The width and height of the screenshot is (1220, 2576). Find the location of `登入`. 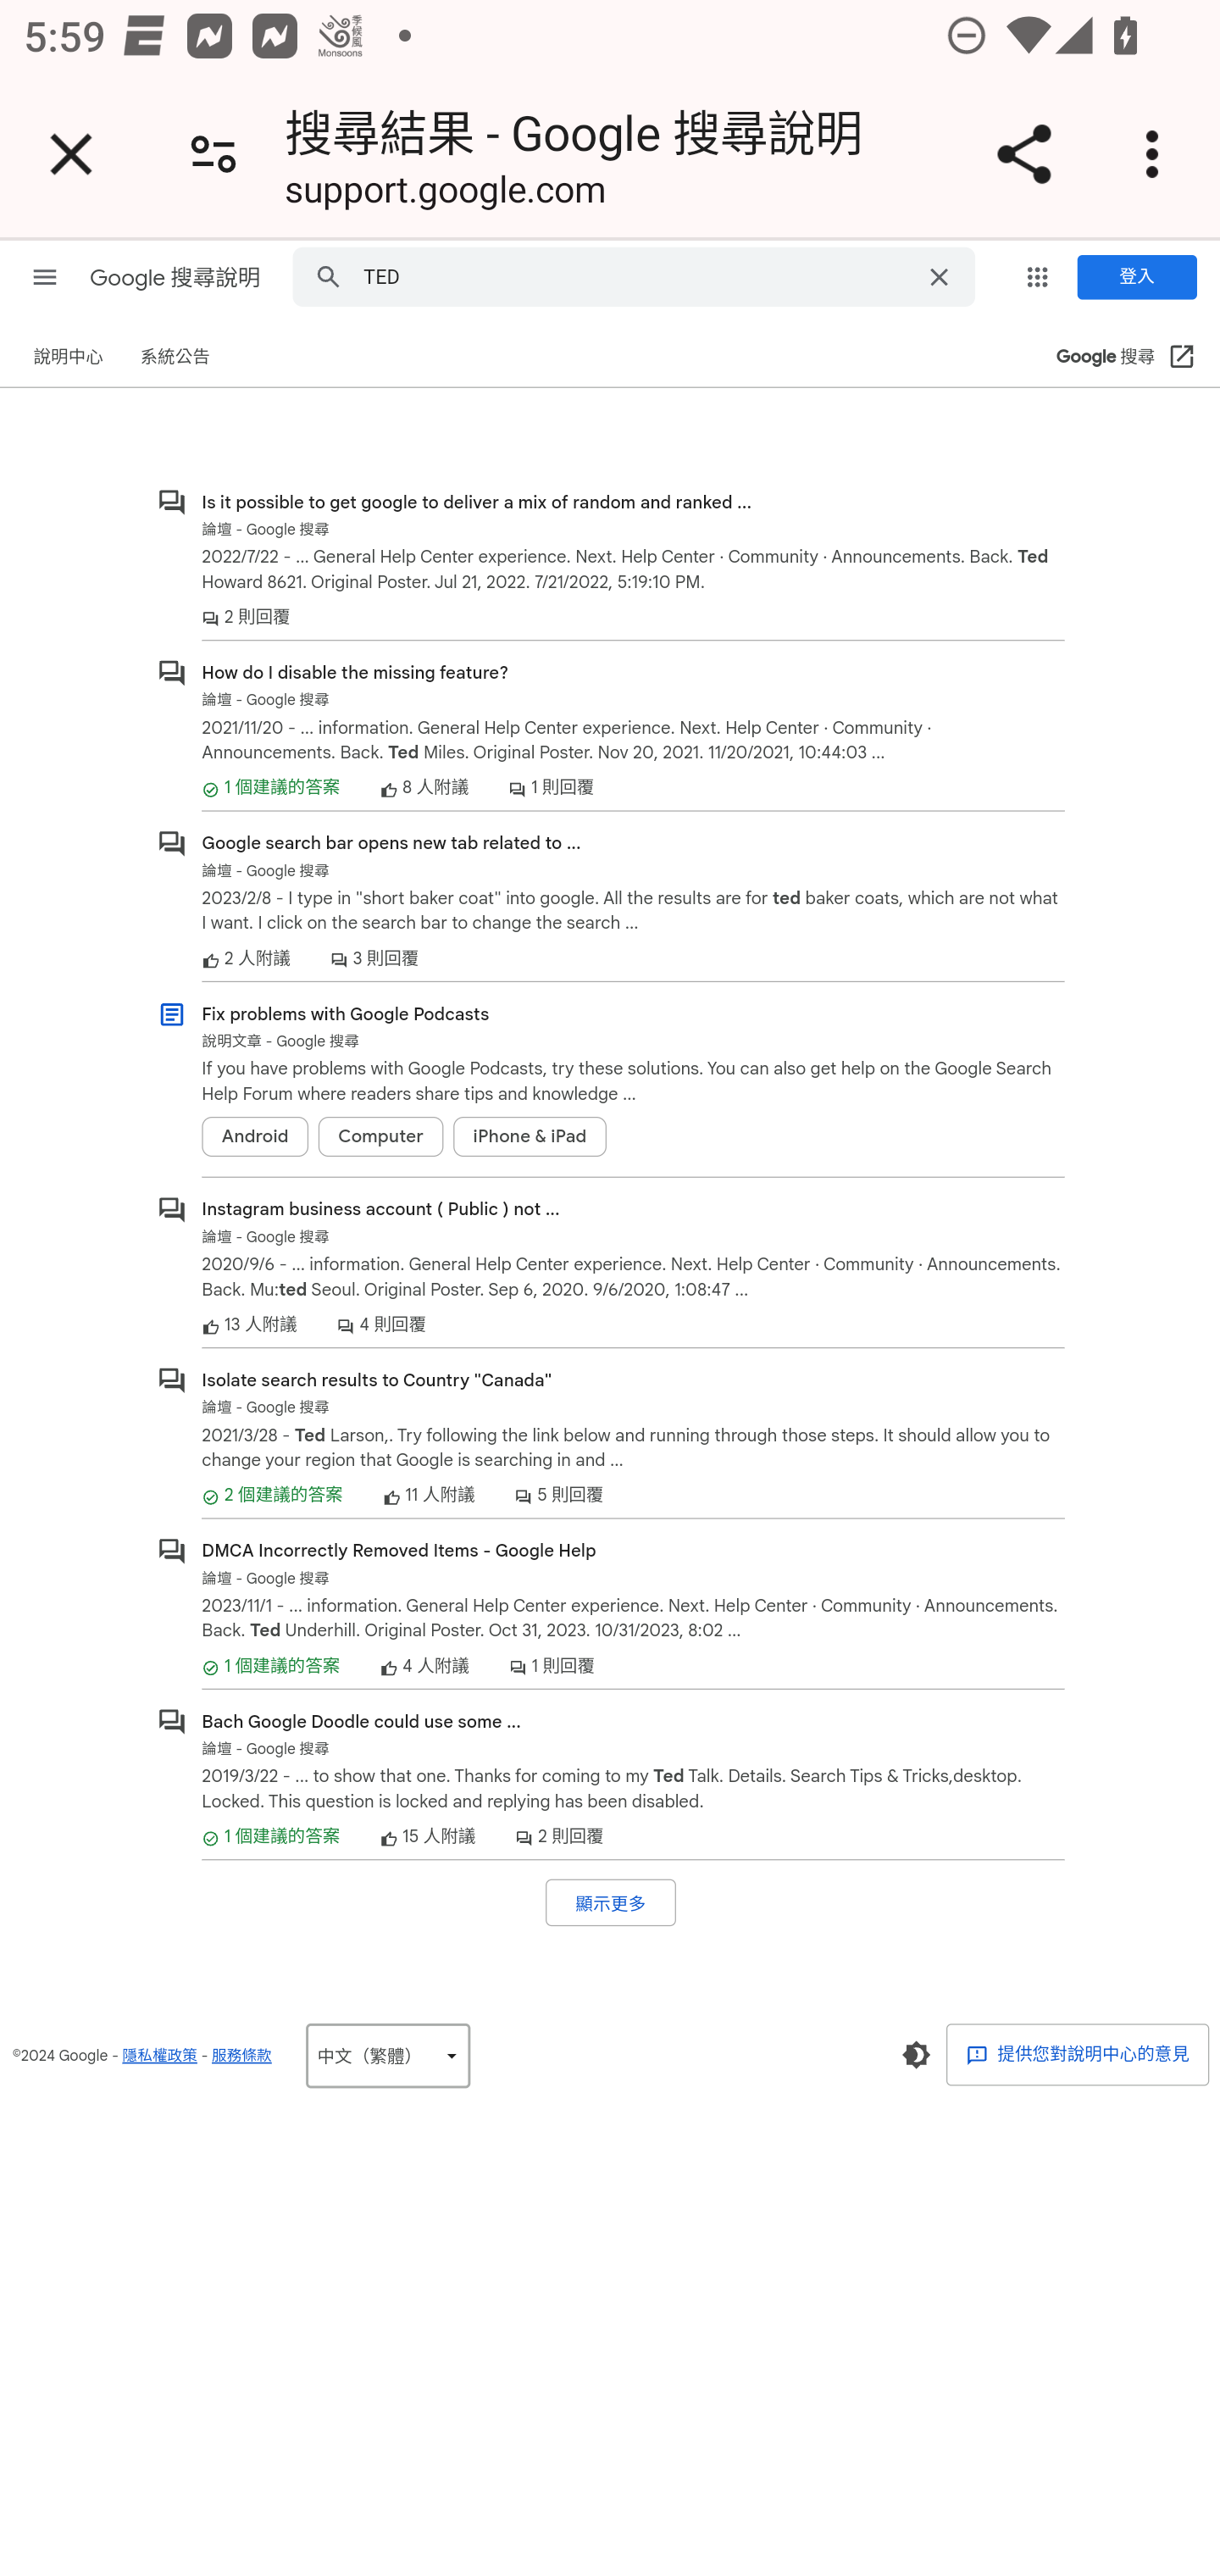

登入 is located at coordinates (1137, 278).